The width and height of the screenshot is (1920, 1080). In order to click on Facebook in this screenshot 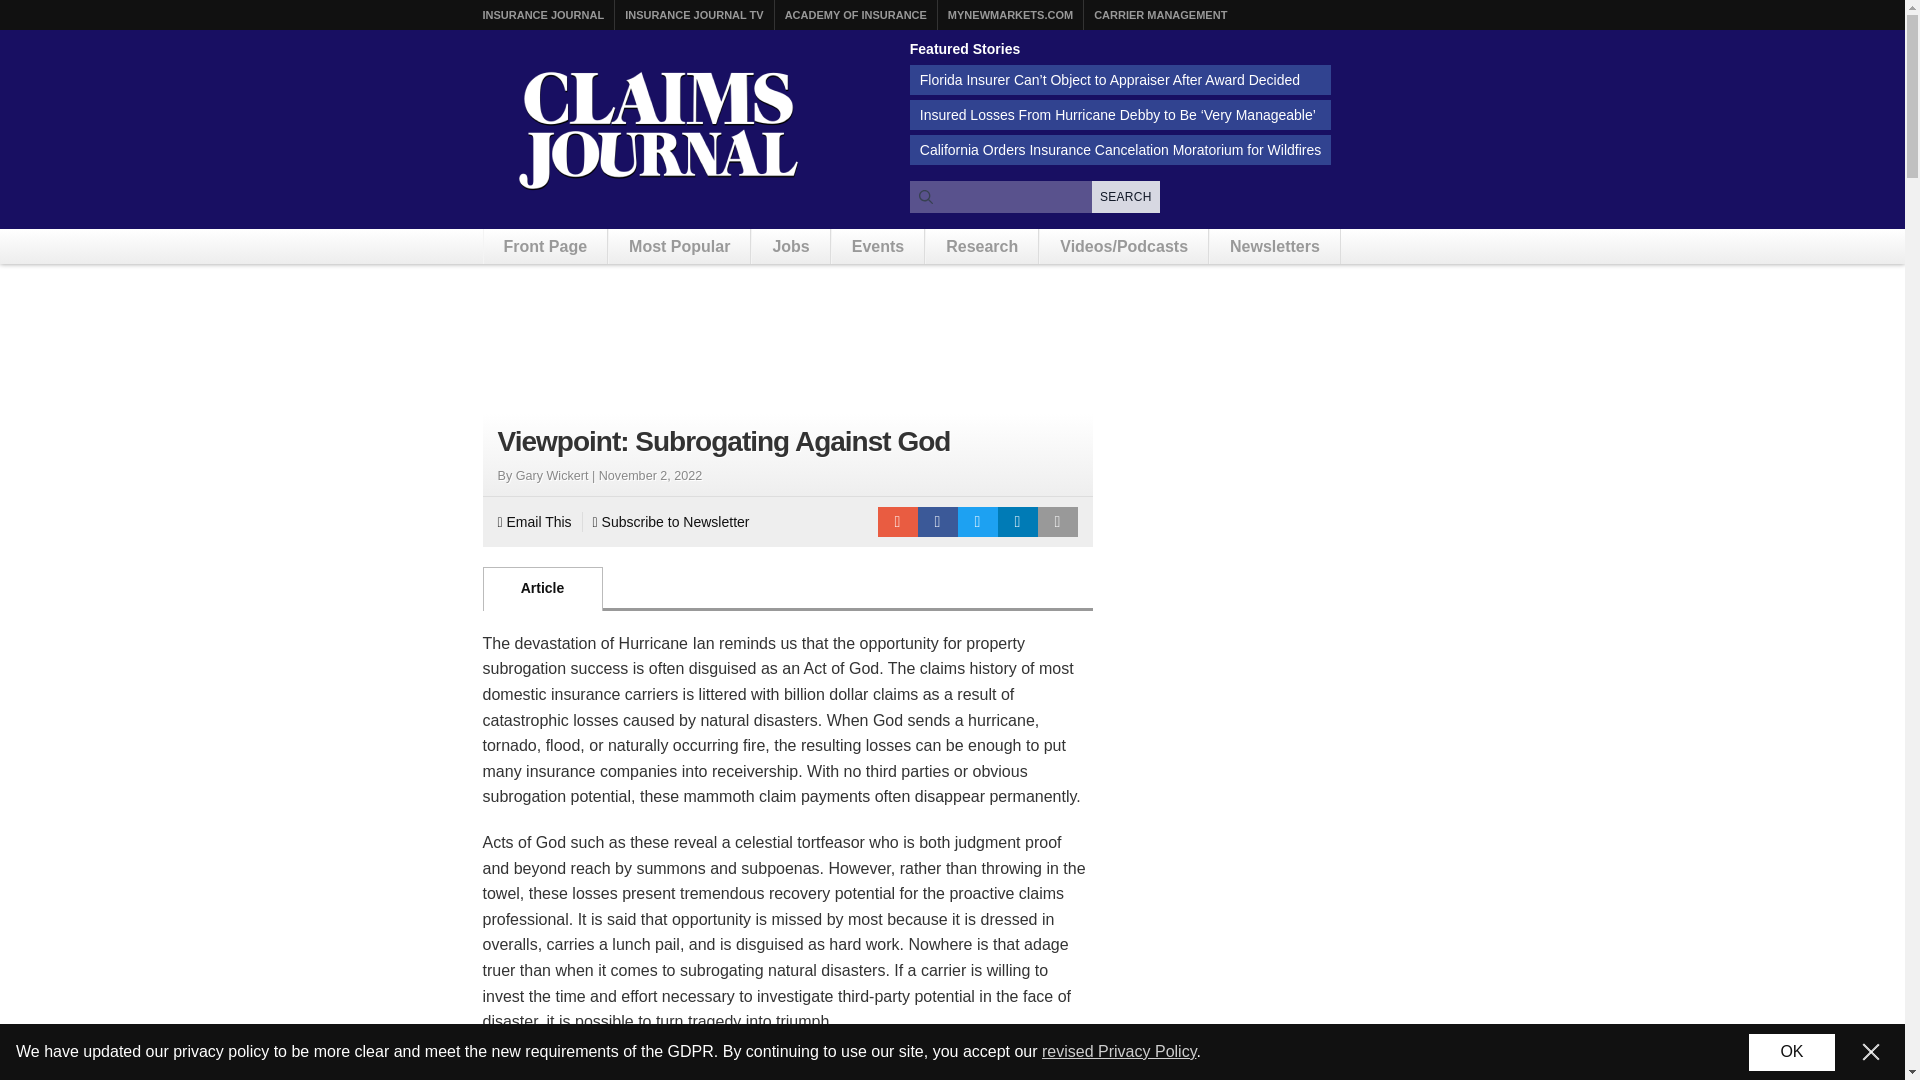, I will do `click(938, 521)`.